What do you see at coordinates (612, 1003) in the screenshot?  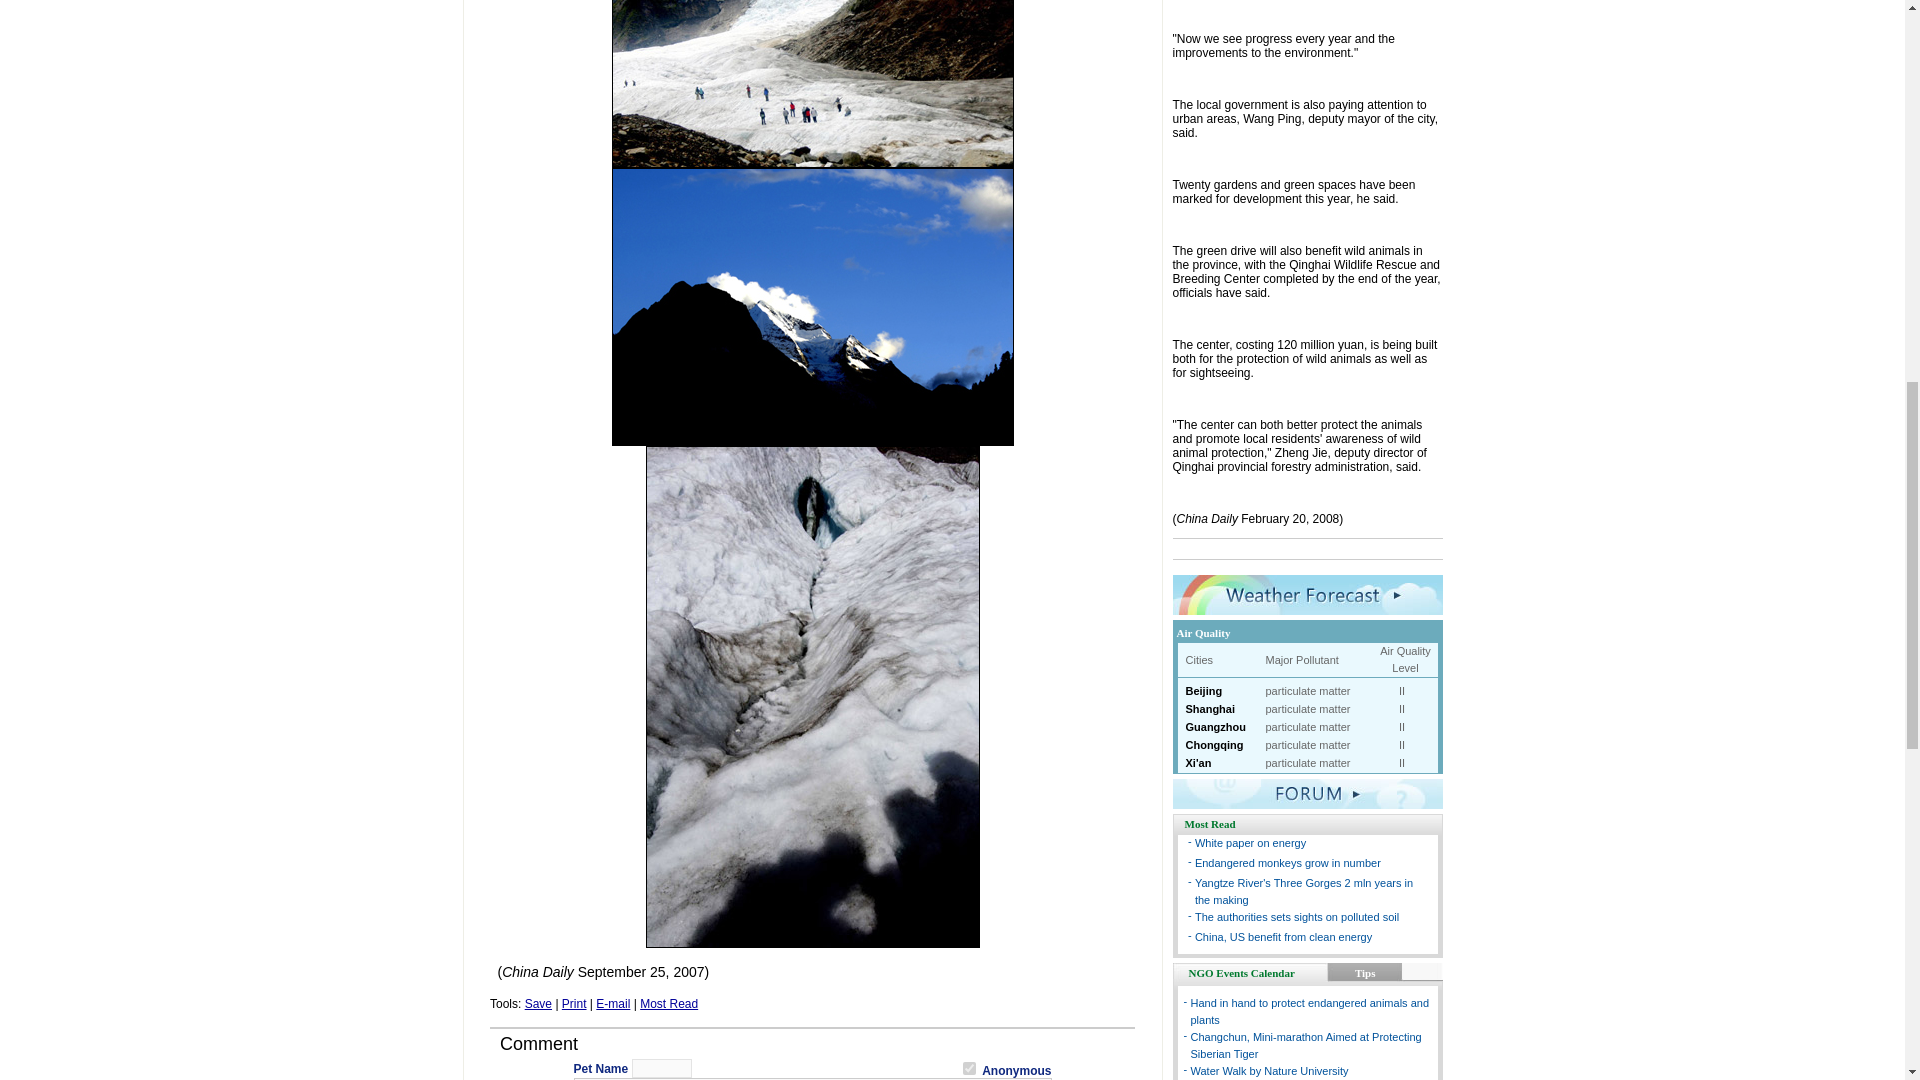 I see `E-mail` at bounding box center [612, 1003].